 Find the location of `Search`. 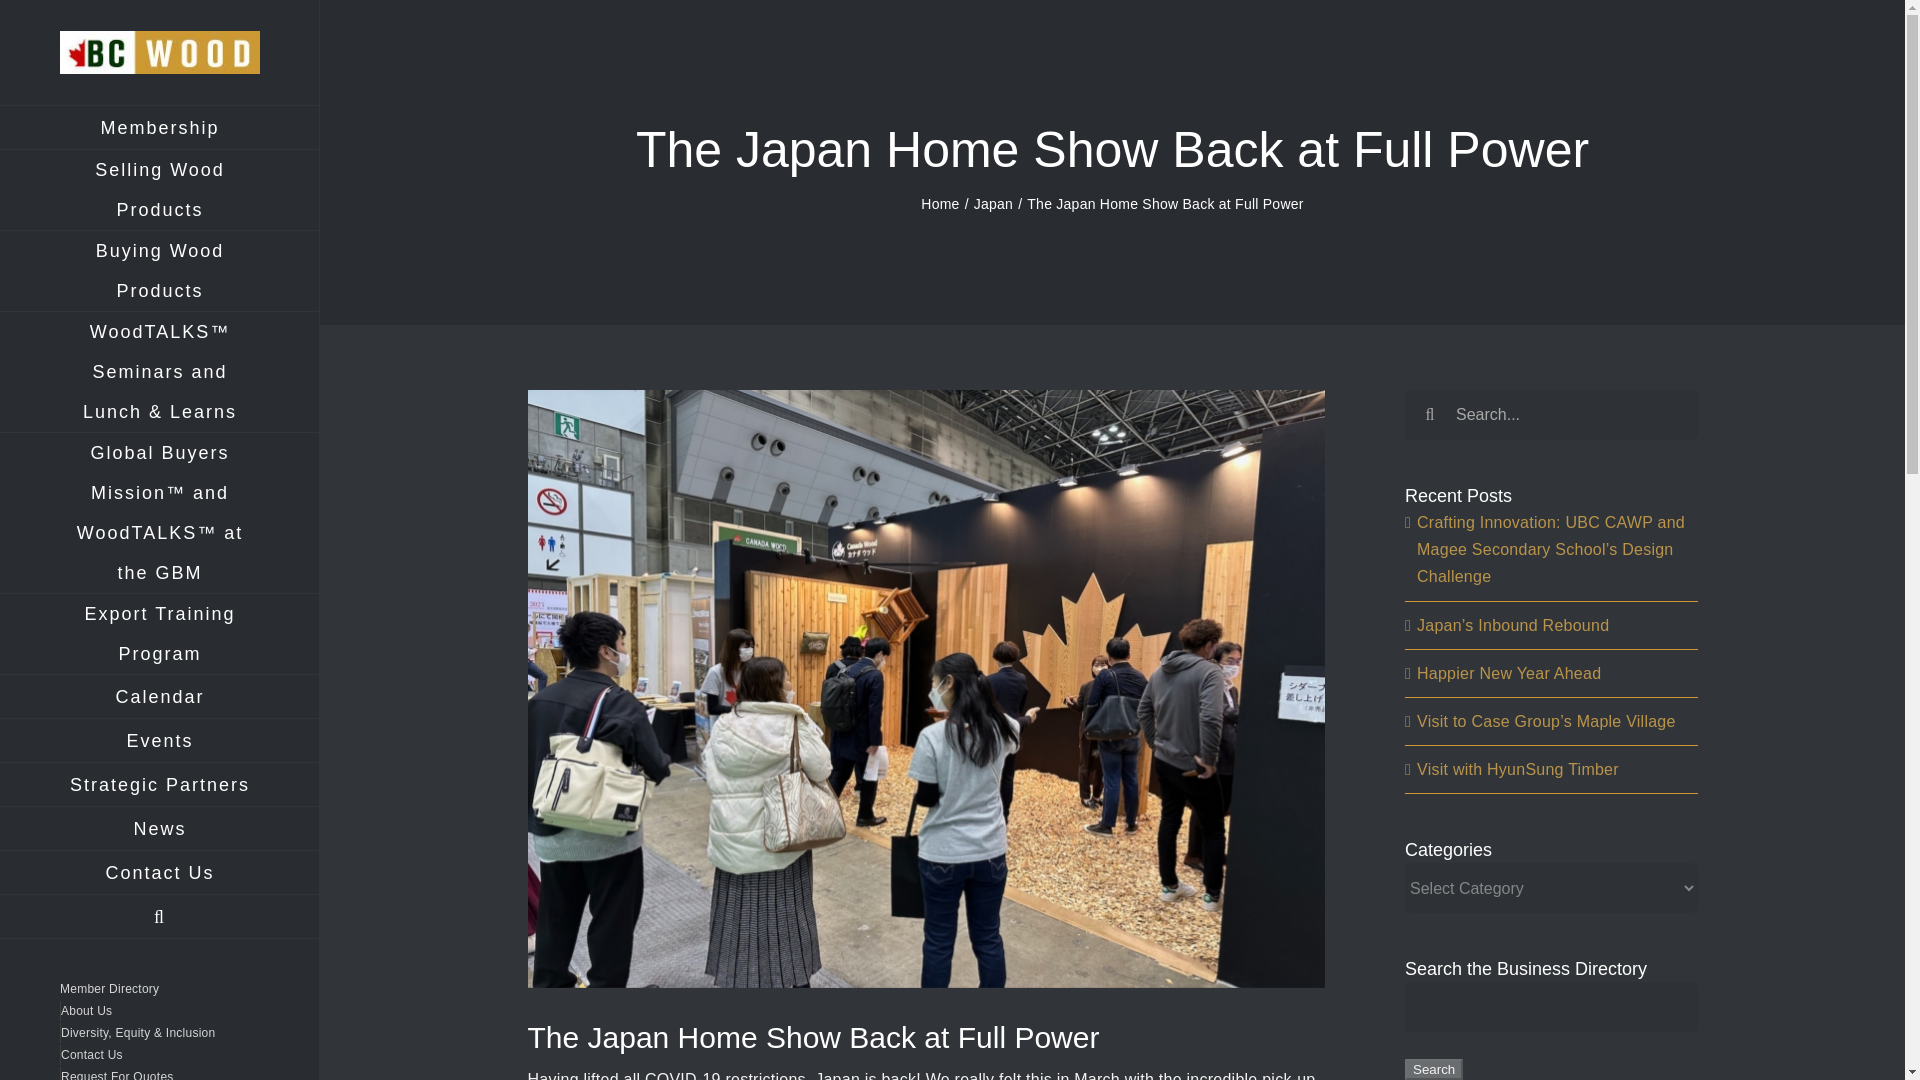

Search is located at coordinates (160, 916).